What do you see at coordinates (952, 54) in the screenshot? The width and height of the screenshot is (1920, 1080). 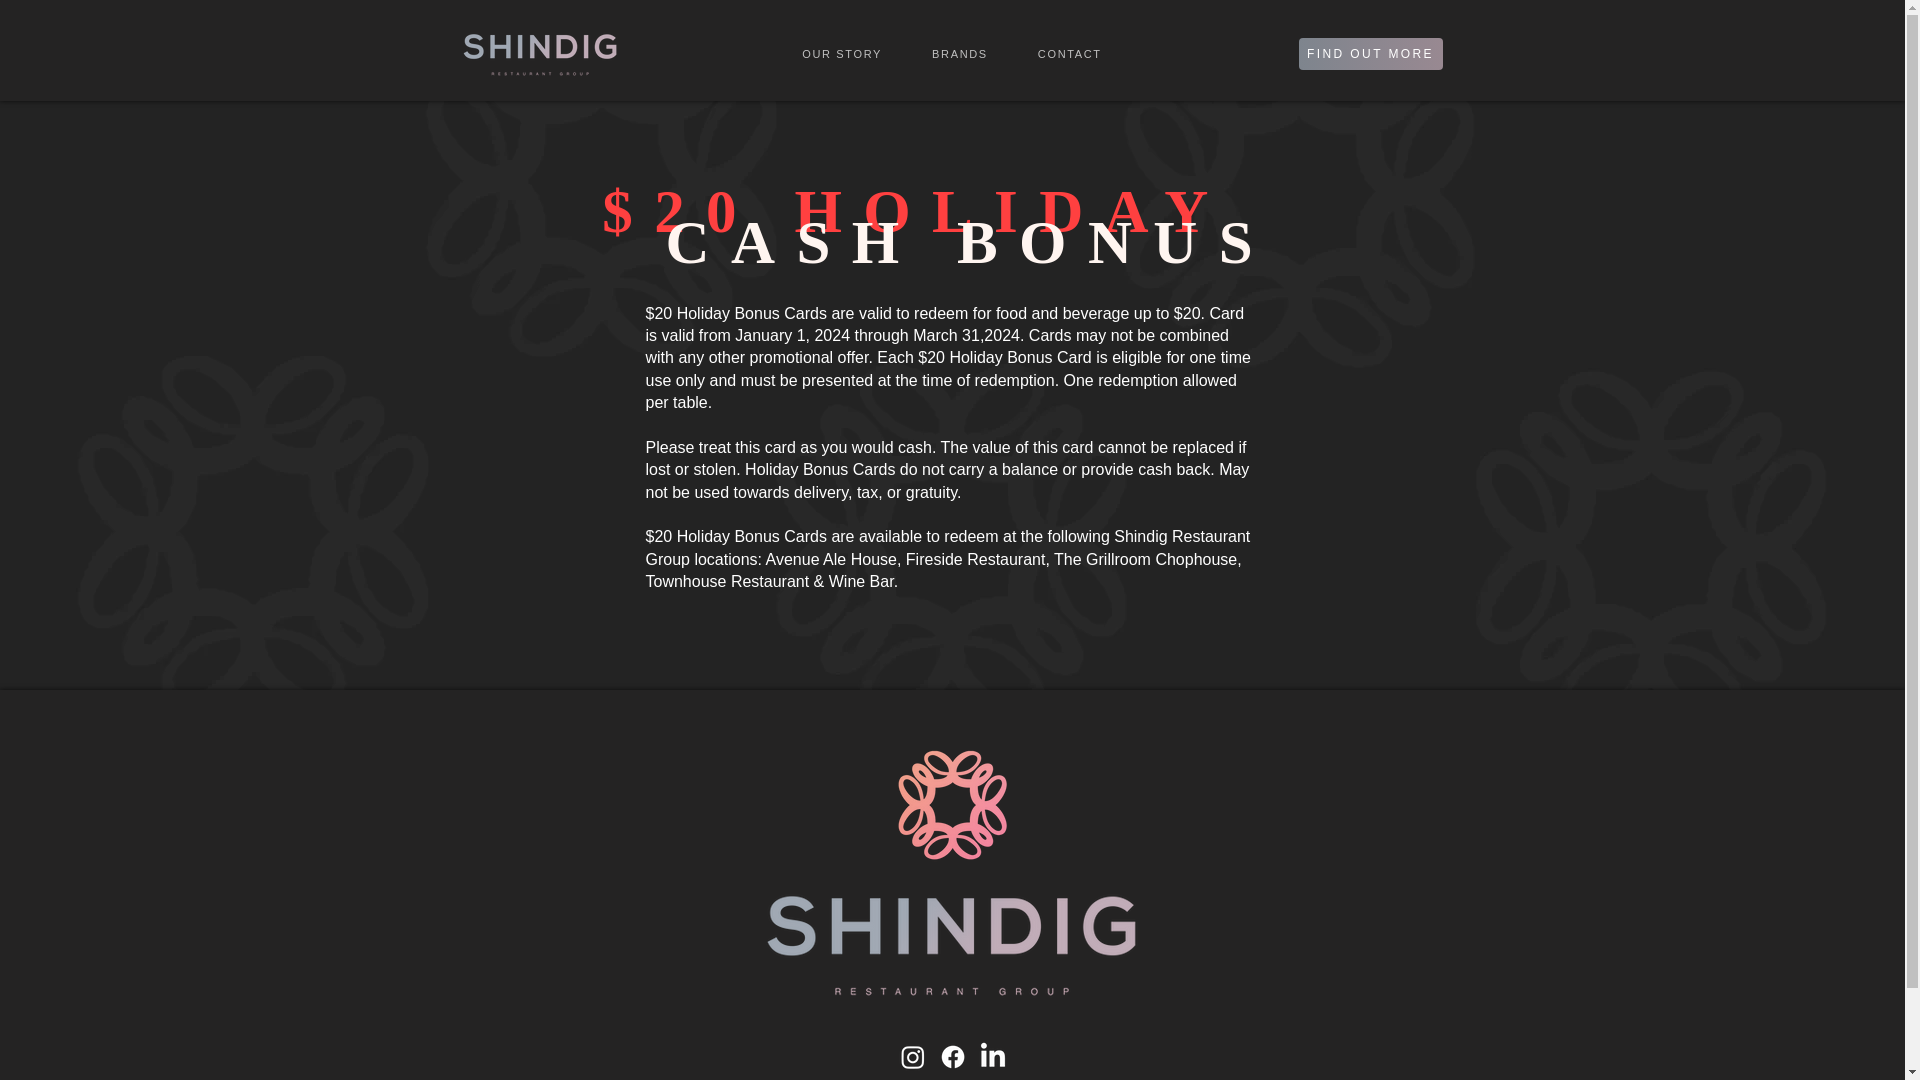 I see `FIND OUT MORE` at bounding box center [952, 54].